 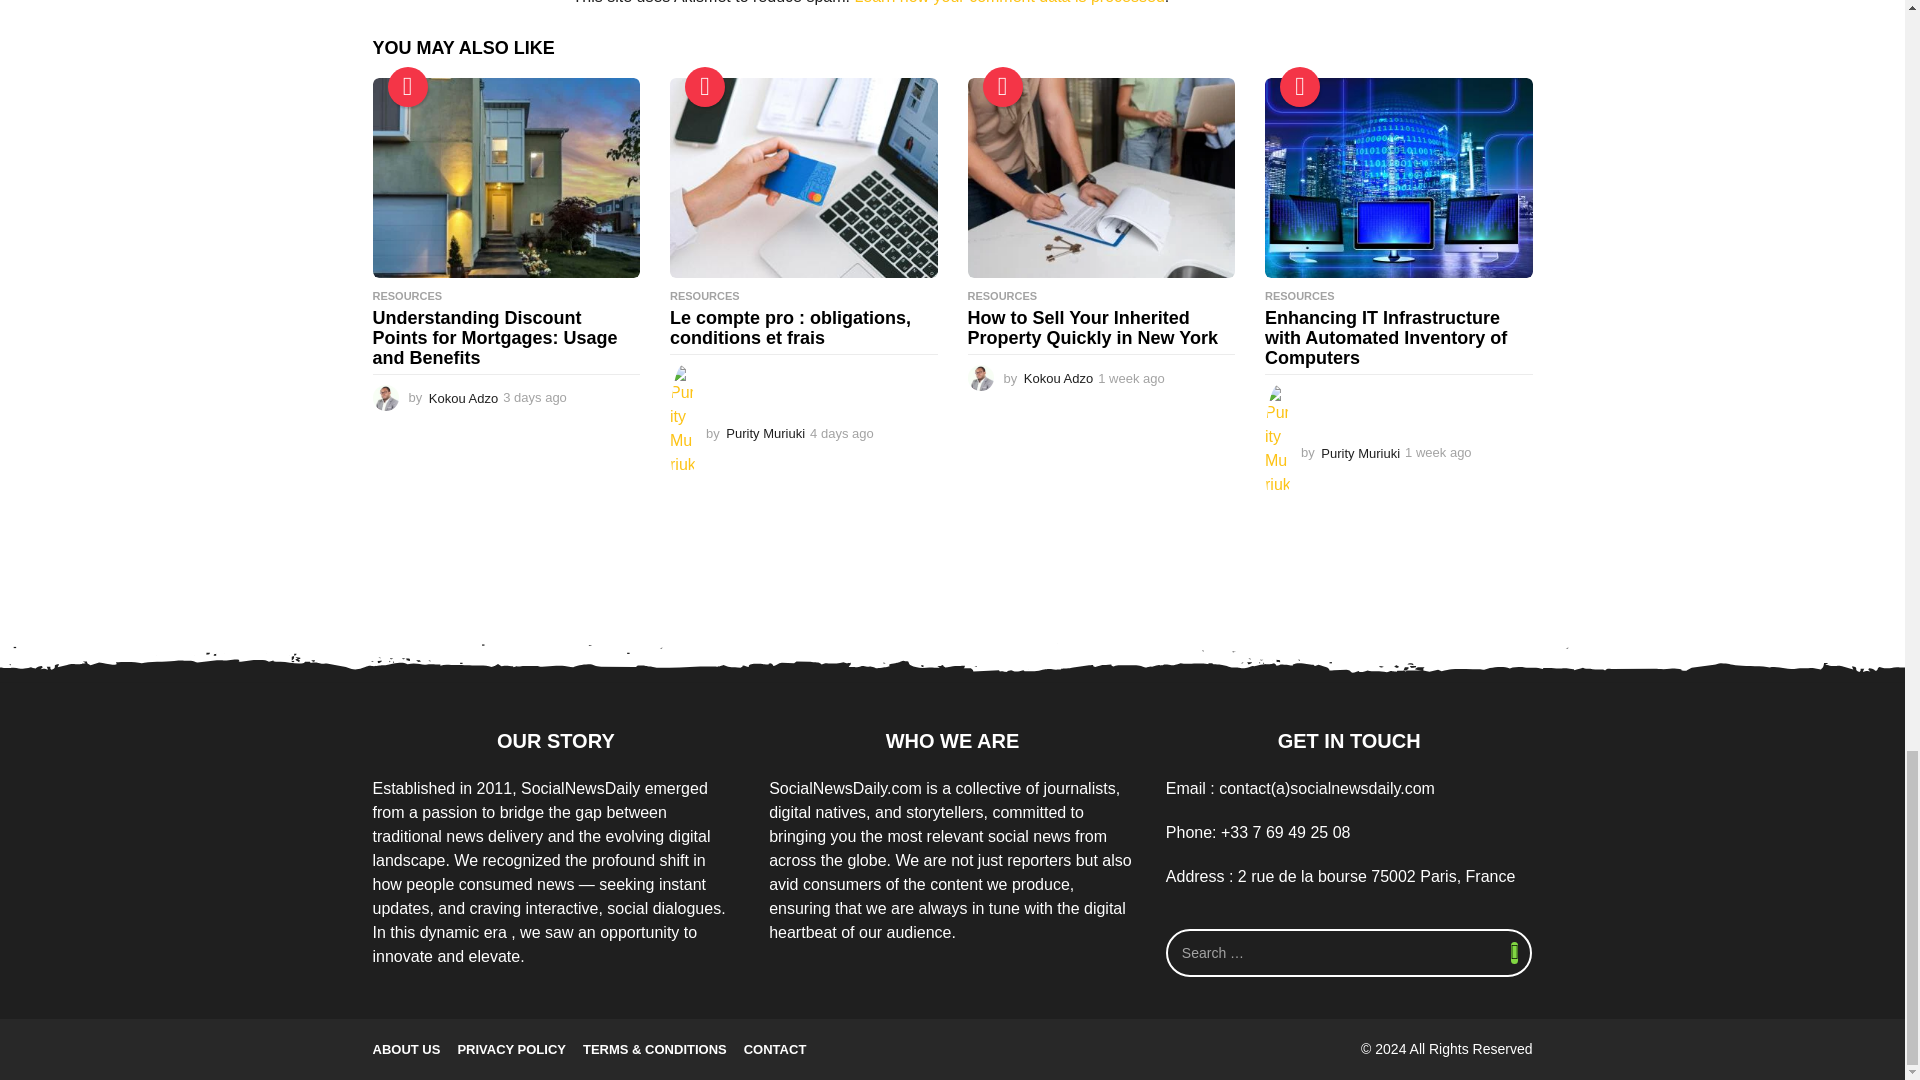 What do you see at coordinates (1102, 178) in the screenshot?
I see `How to Sell Your Inherited Property Quickly in New York` at bounding box center [1102, 178].